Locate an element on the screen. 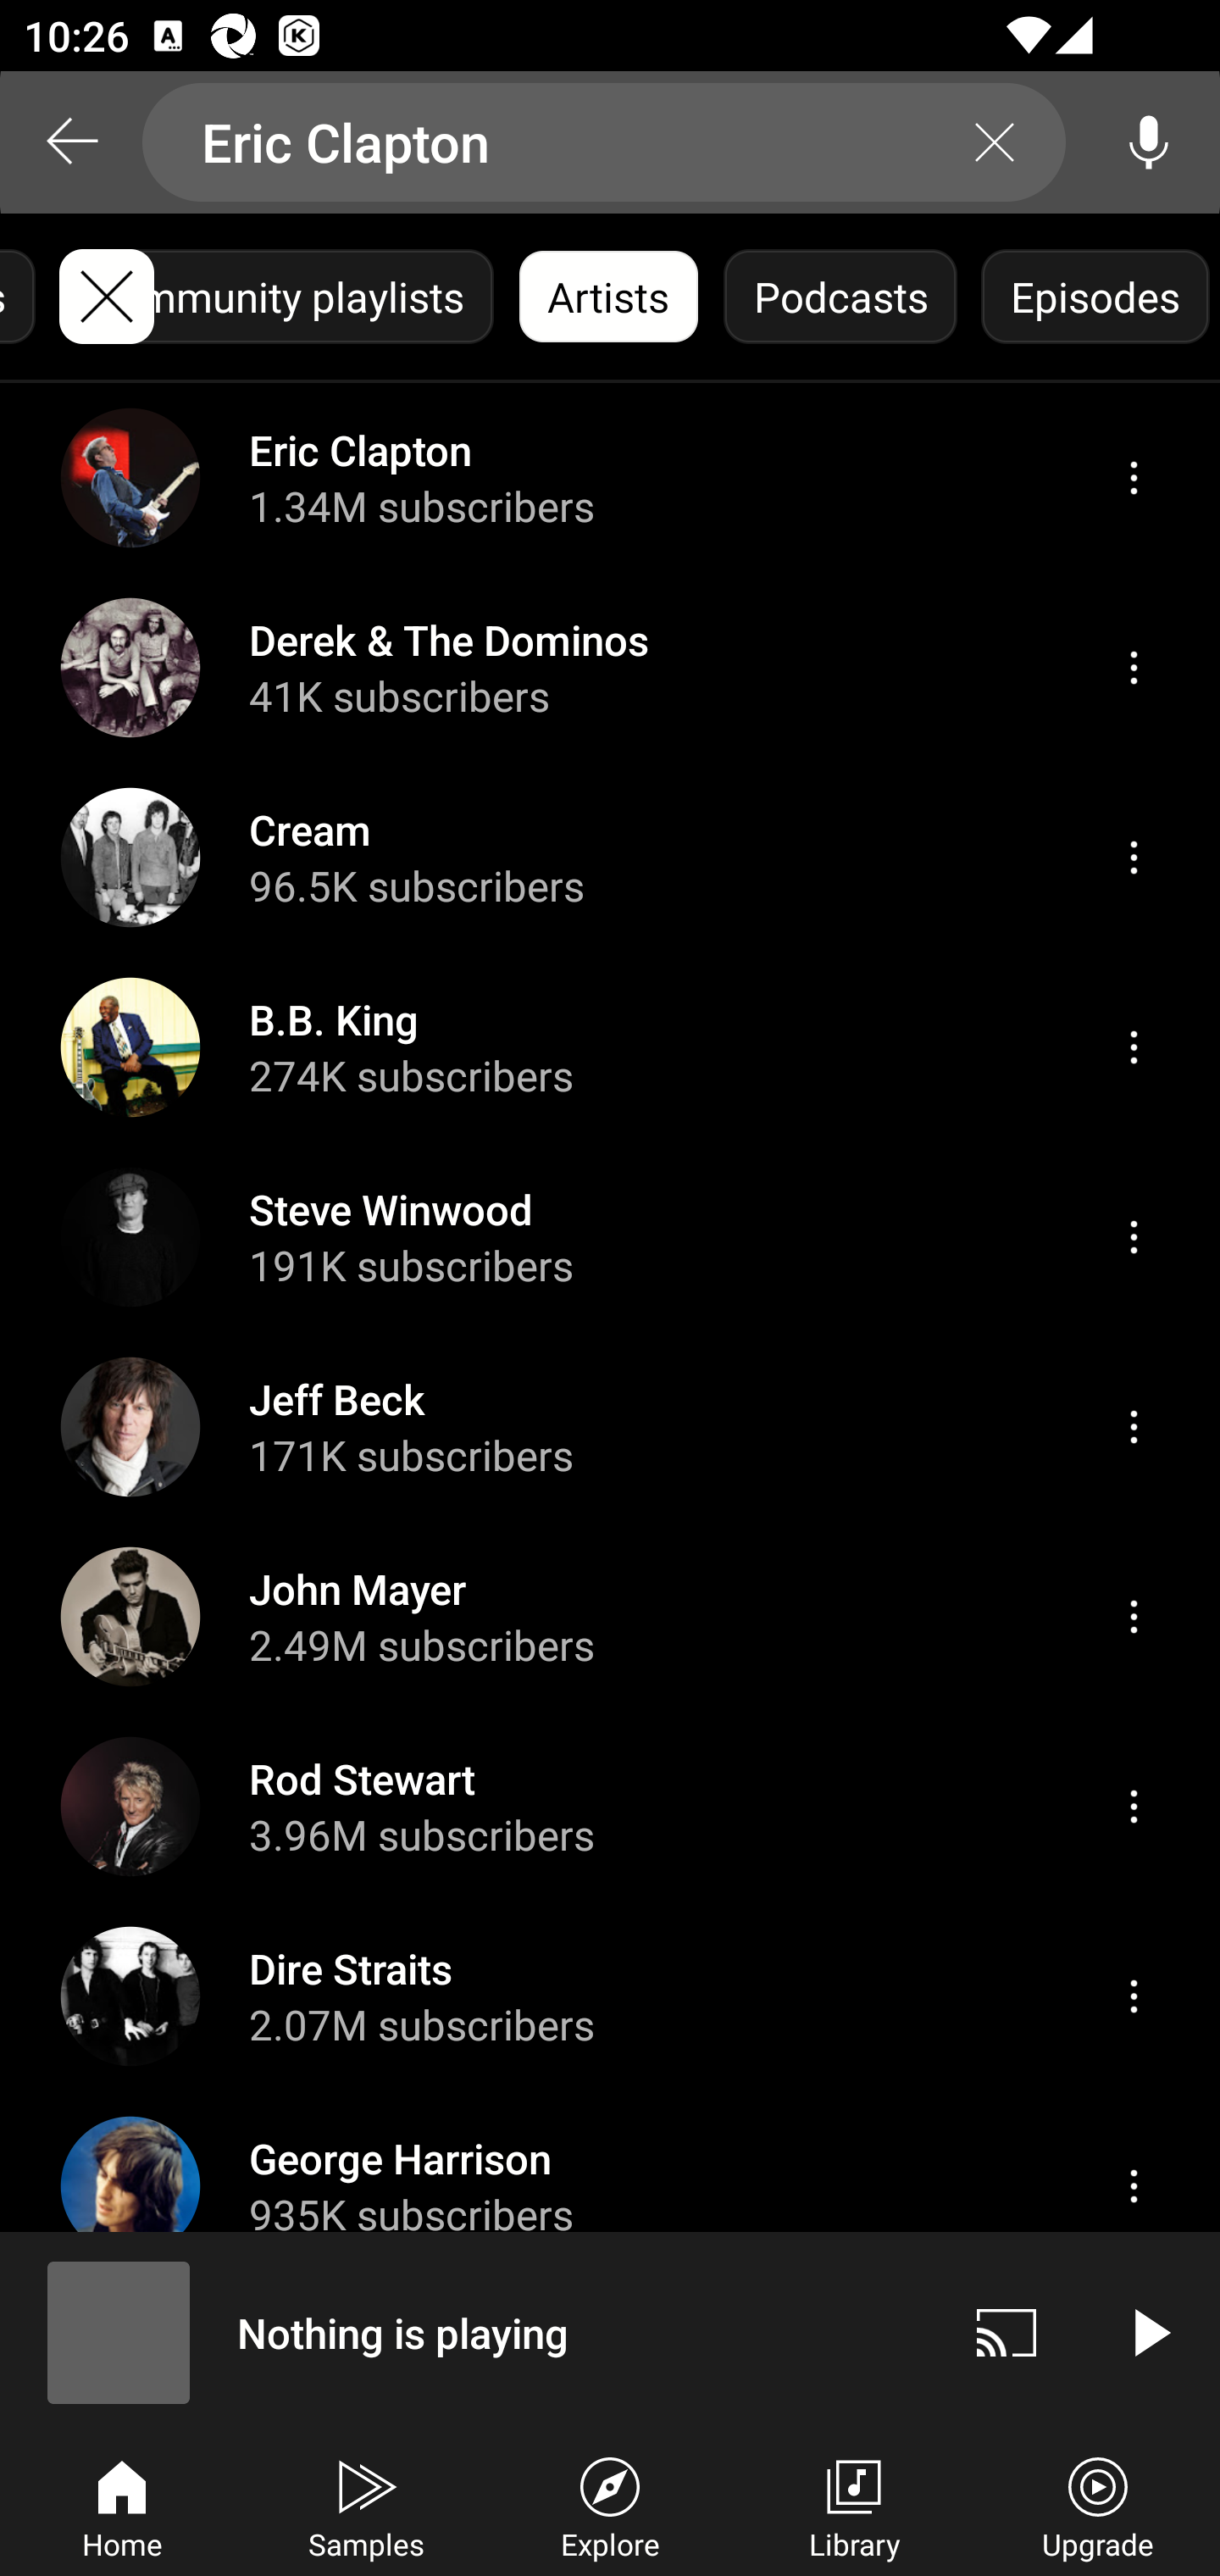 The width and height of the screenshot is (1220, 2576). Menu is located at coordinates (1134, 1618).